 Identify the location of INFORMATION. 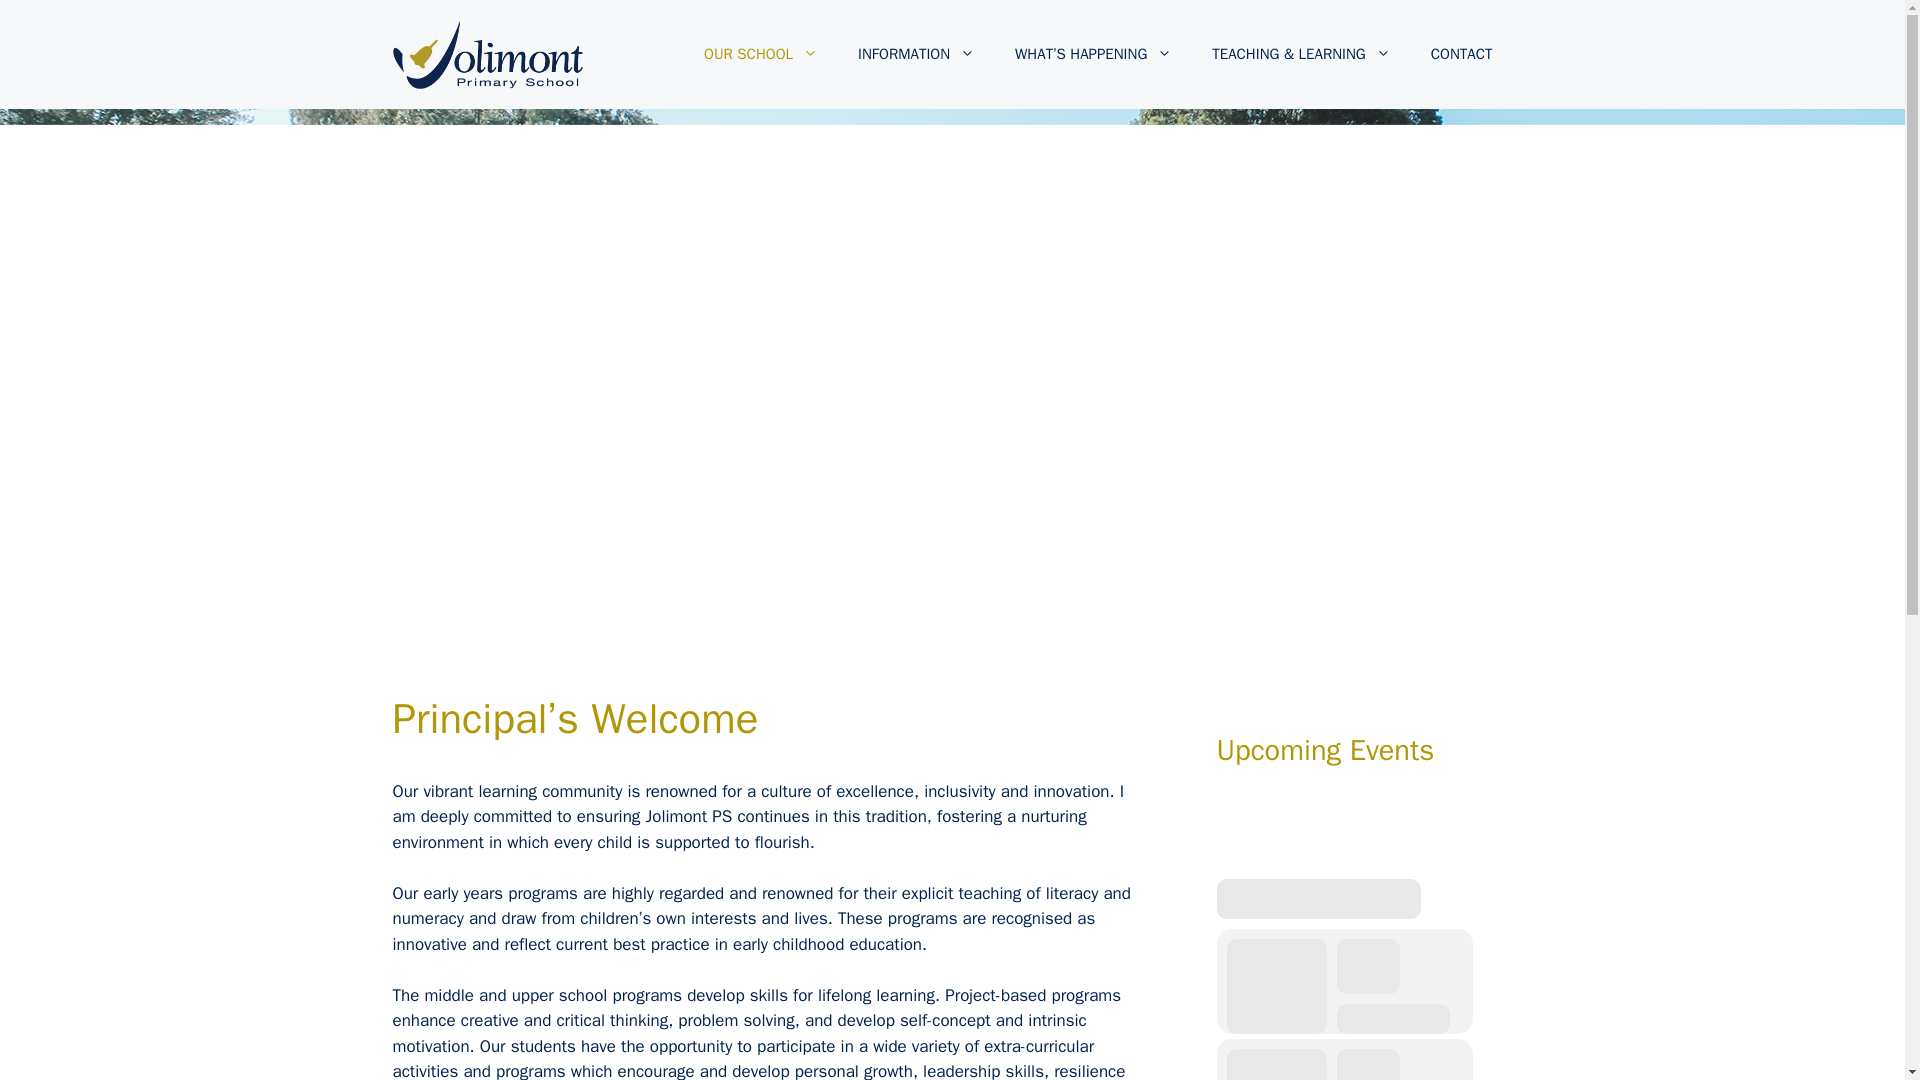
(916, 54).